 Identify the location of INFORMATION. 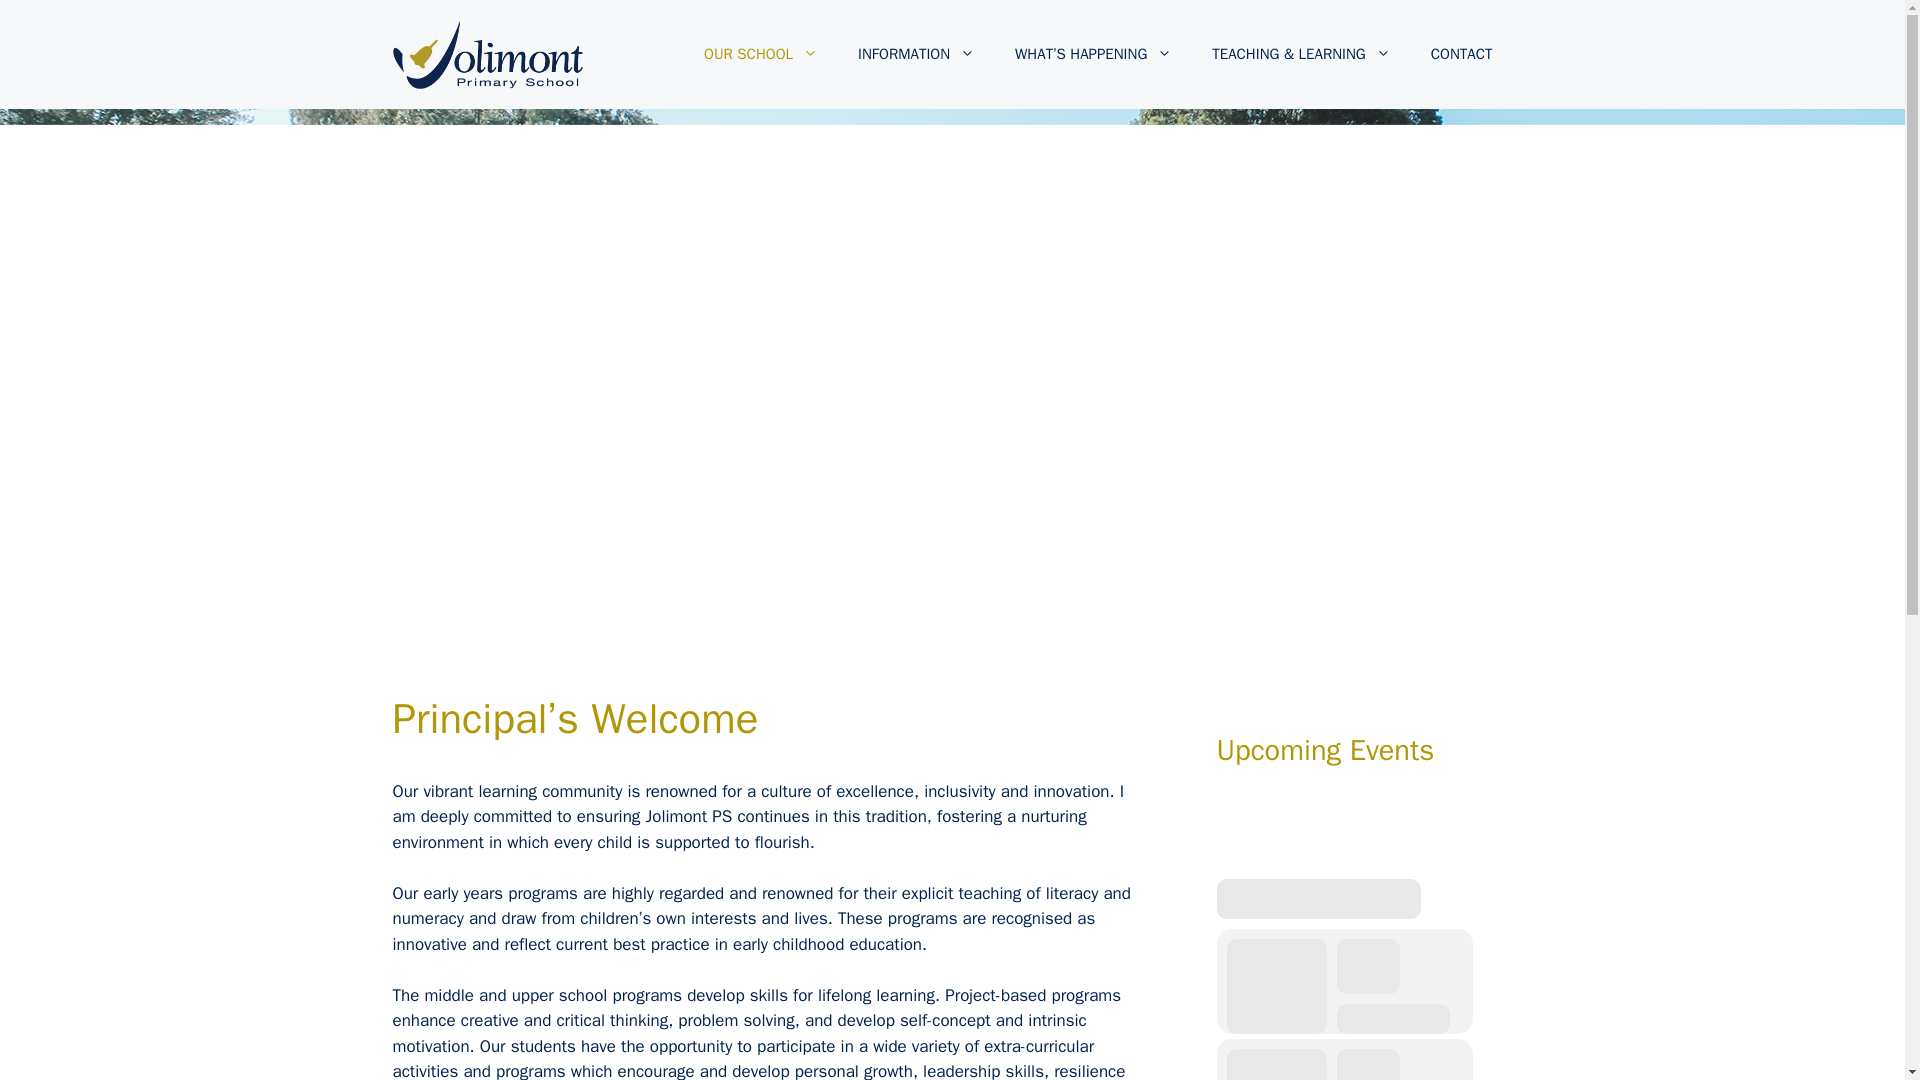
(916, 54).